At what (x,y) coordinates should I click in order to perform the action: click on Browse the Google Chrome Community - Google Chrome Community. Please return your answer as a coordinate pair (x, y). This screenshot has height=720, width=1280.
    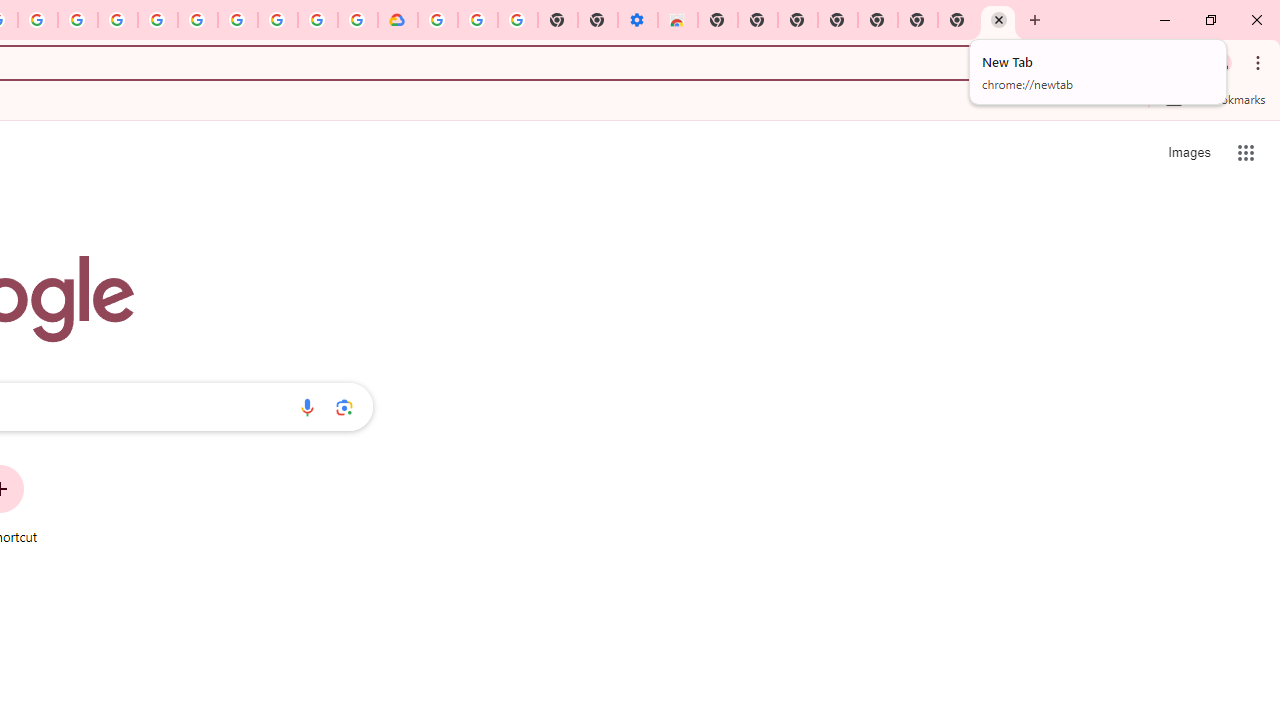
    Looking at the image, I should click on (357, 20).